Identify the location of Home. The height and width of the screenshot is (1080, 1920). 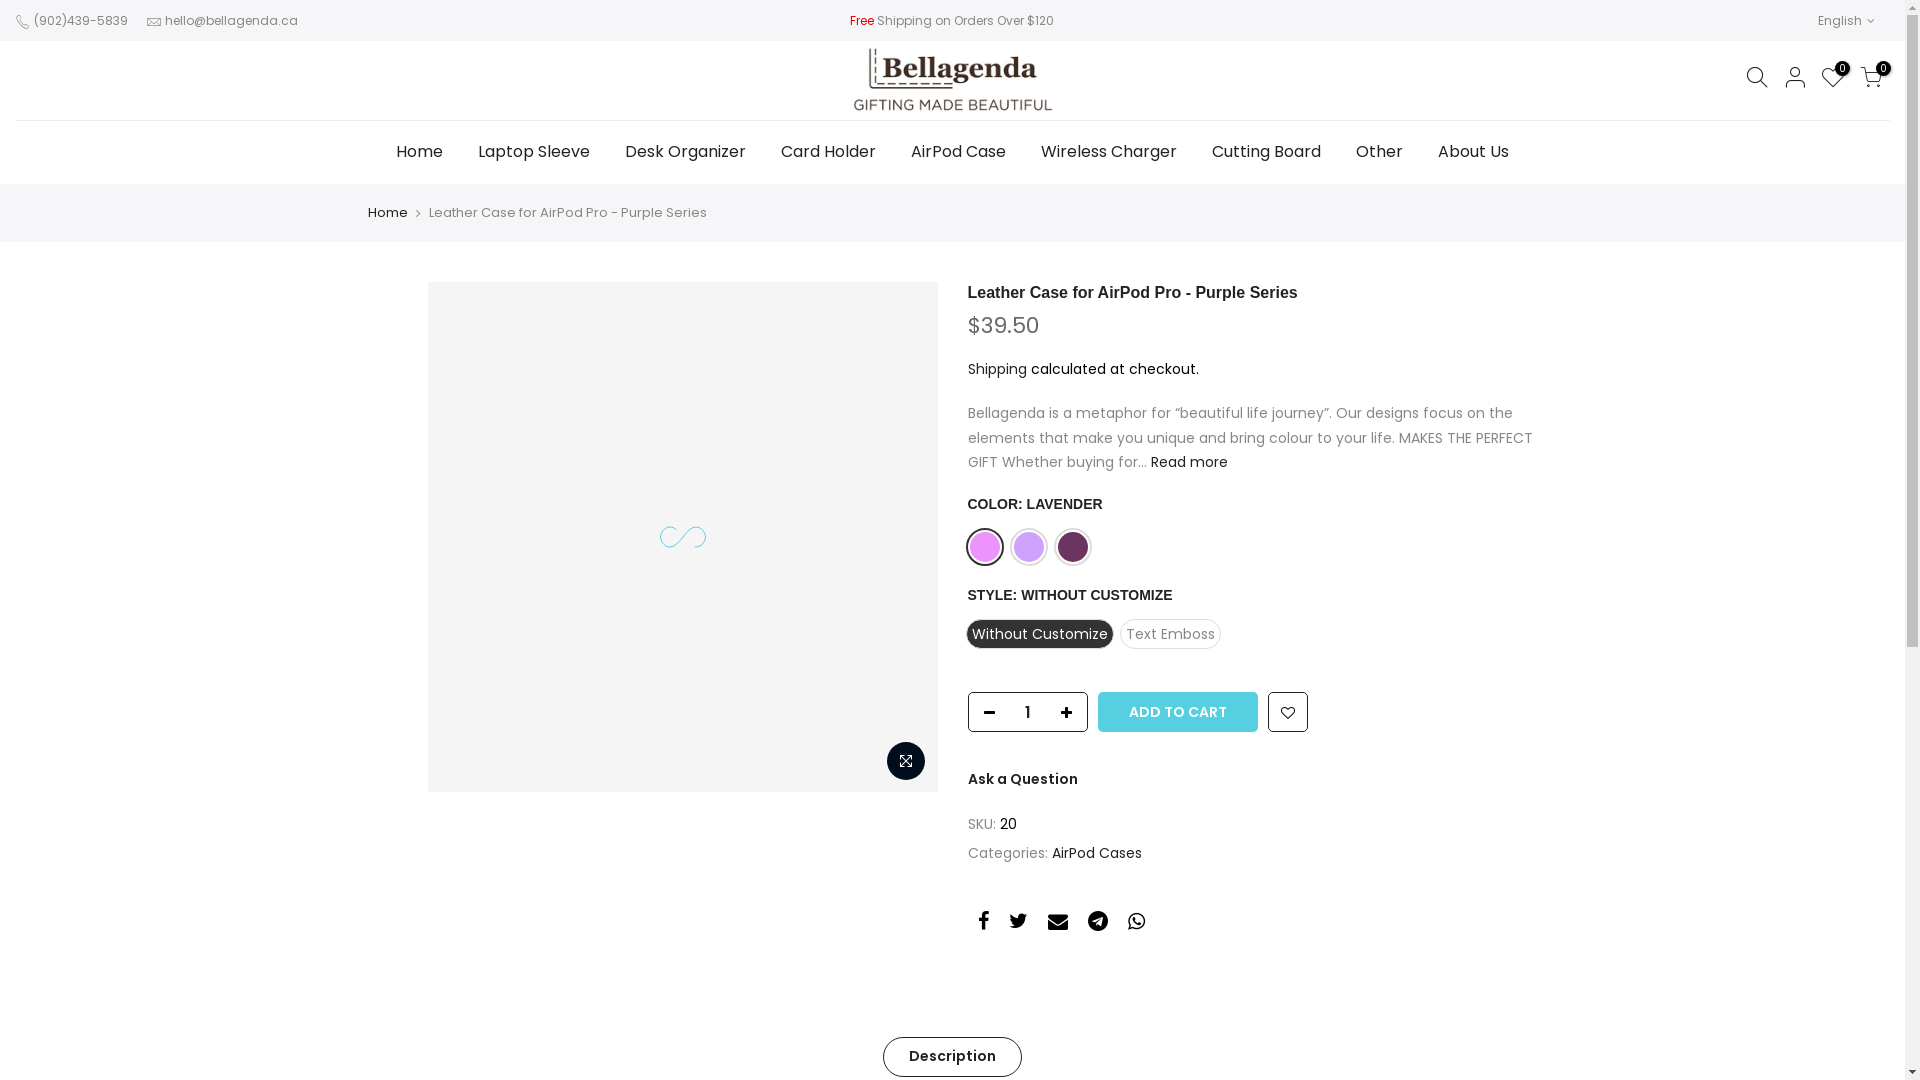
(388, 213).